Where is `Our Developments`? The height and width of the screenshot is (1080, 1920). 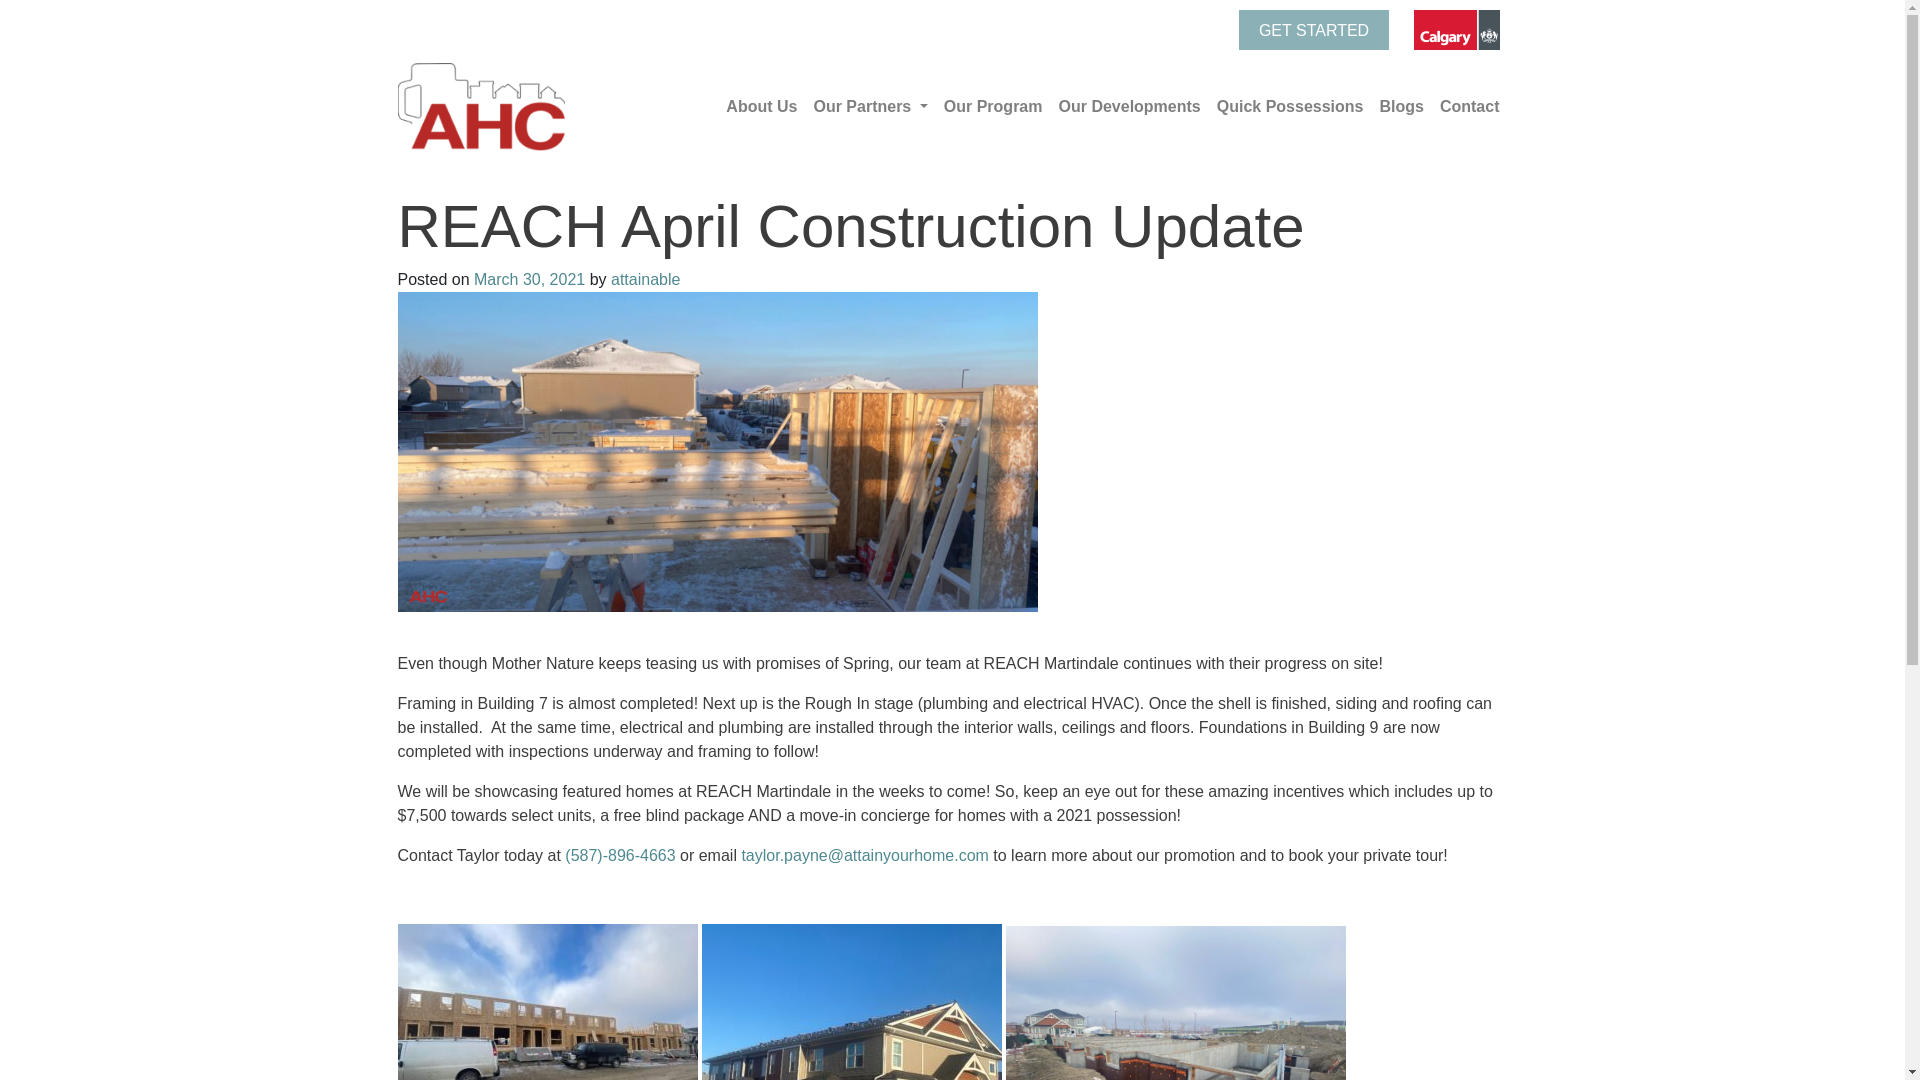
Our Developments is located at coordinates (1128, 107).